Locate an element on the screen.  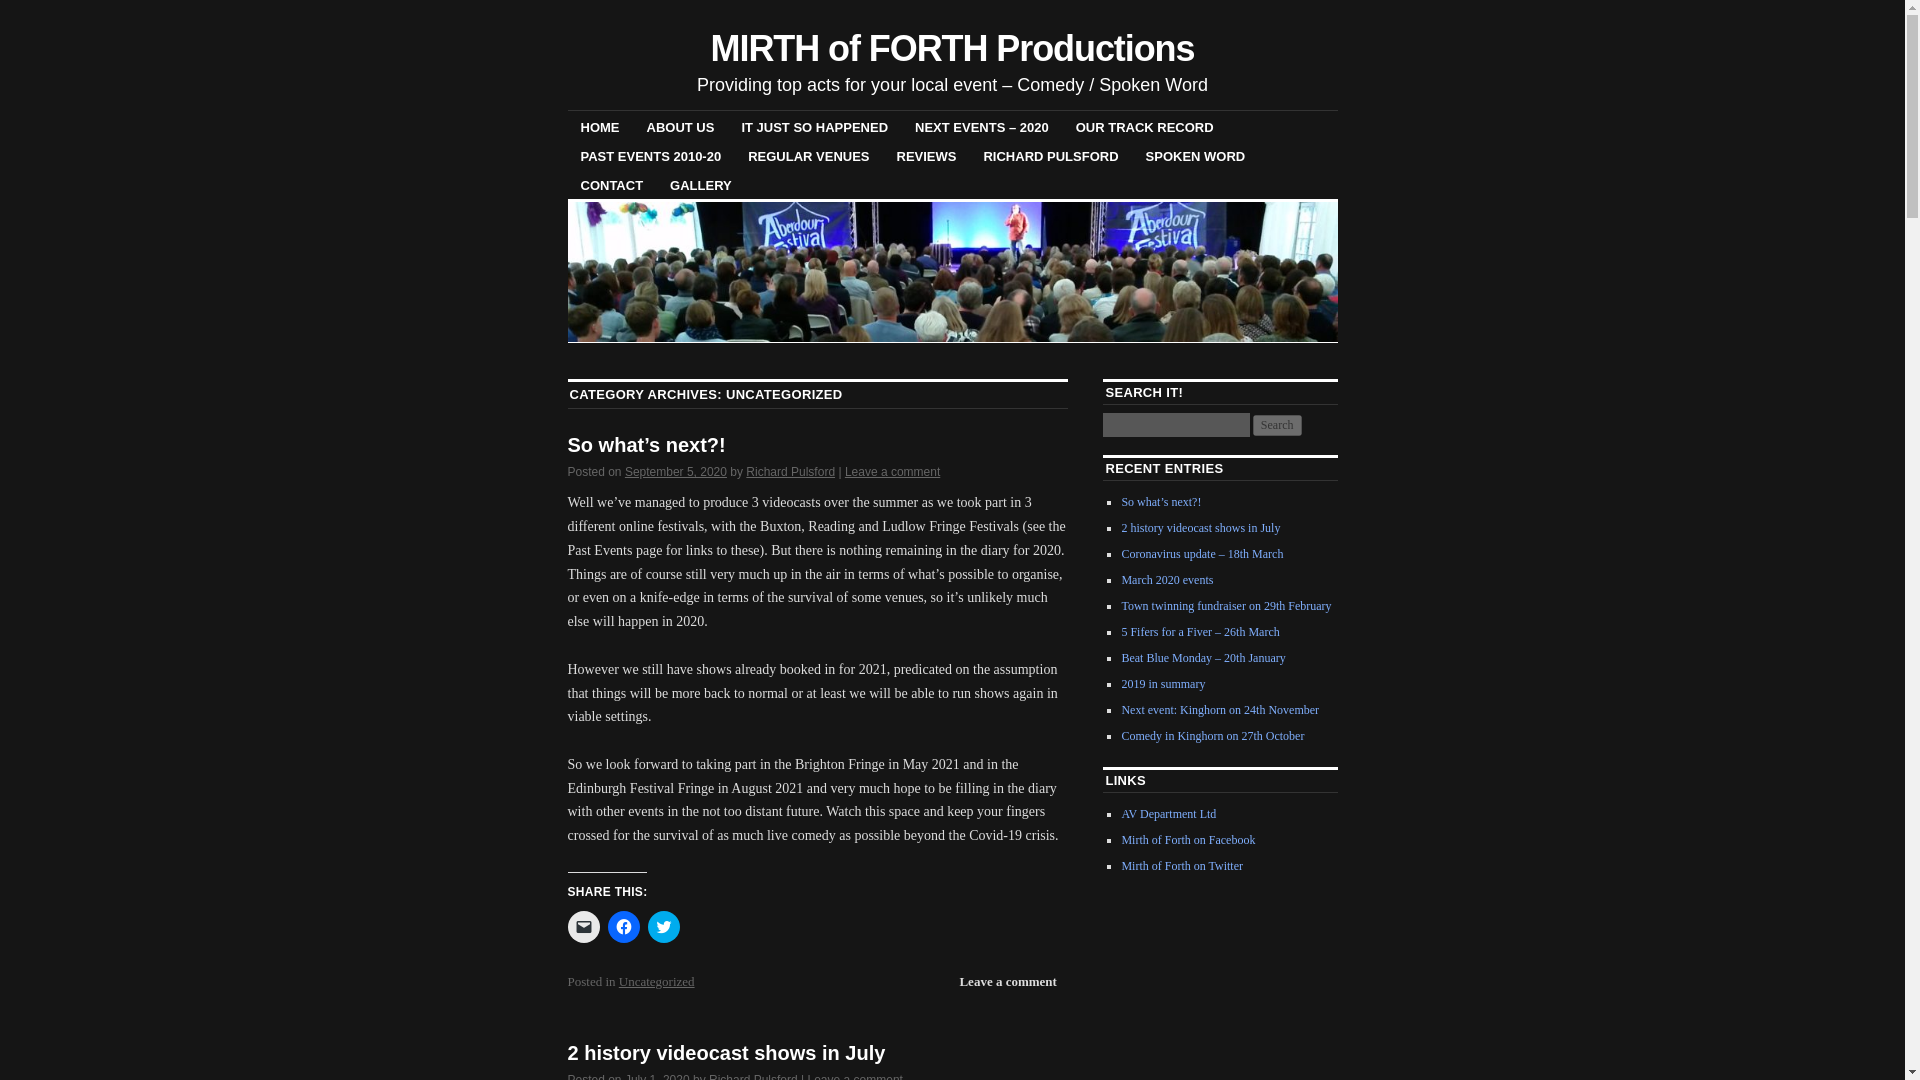
10:40 am is located at coordinates (676, 472).